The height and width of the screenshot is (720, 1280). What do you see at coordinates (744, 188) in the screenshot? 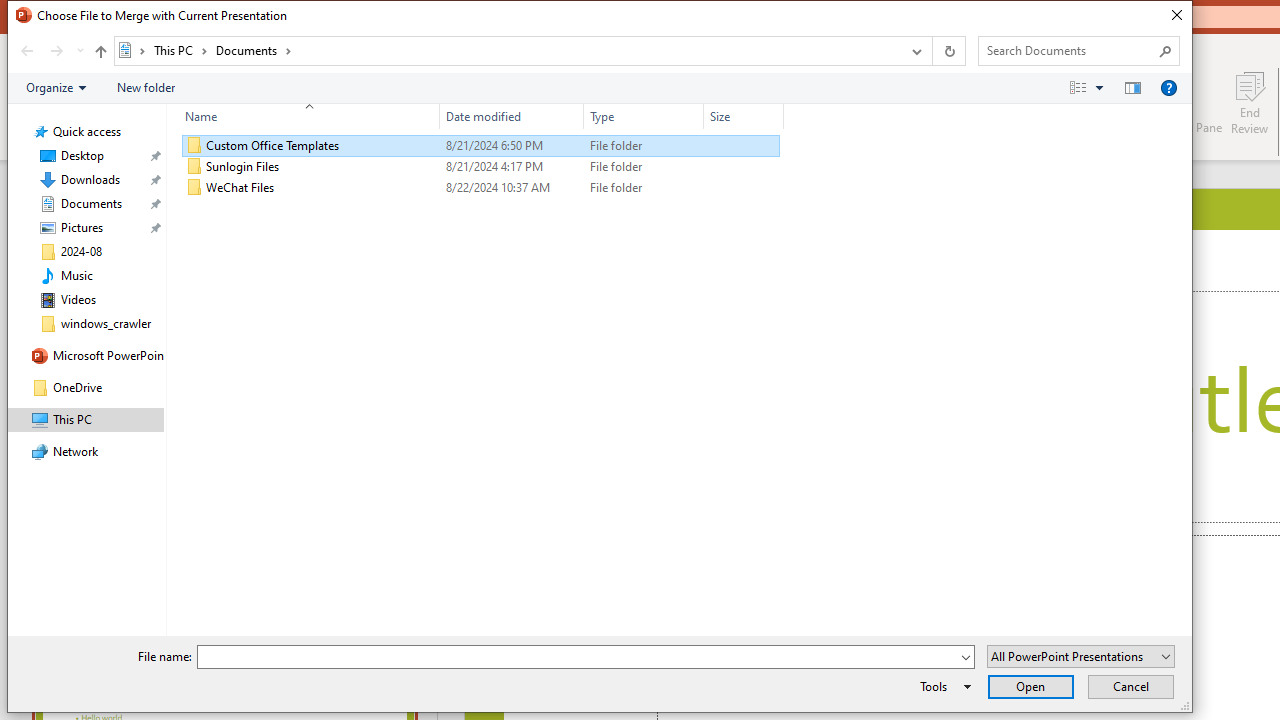
I see `Size` at bounding box center [744, 188].